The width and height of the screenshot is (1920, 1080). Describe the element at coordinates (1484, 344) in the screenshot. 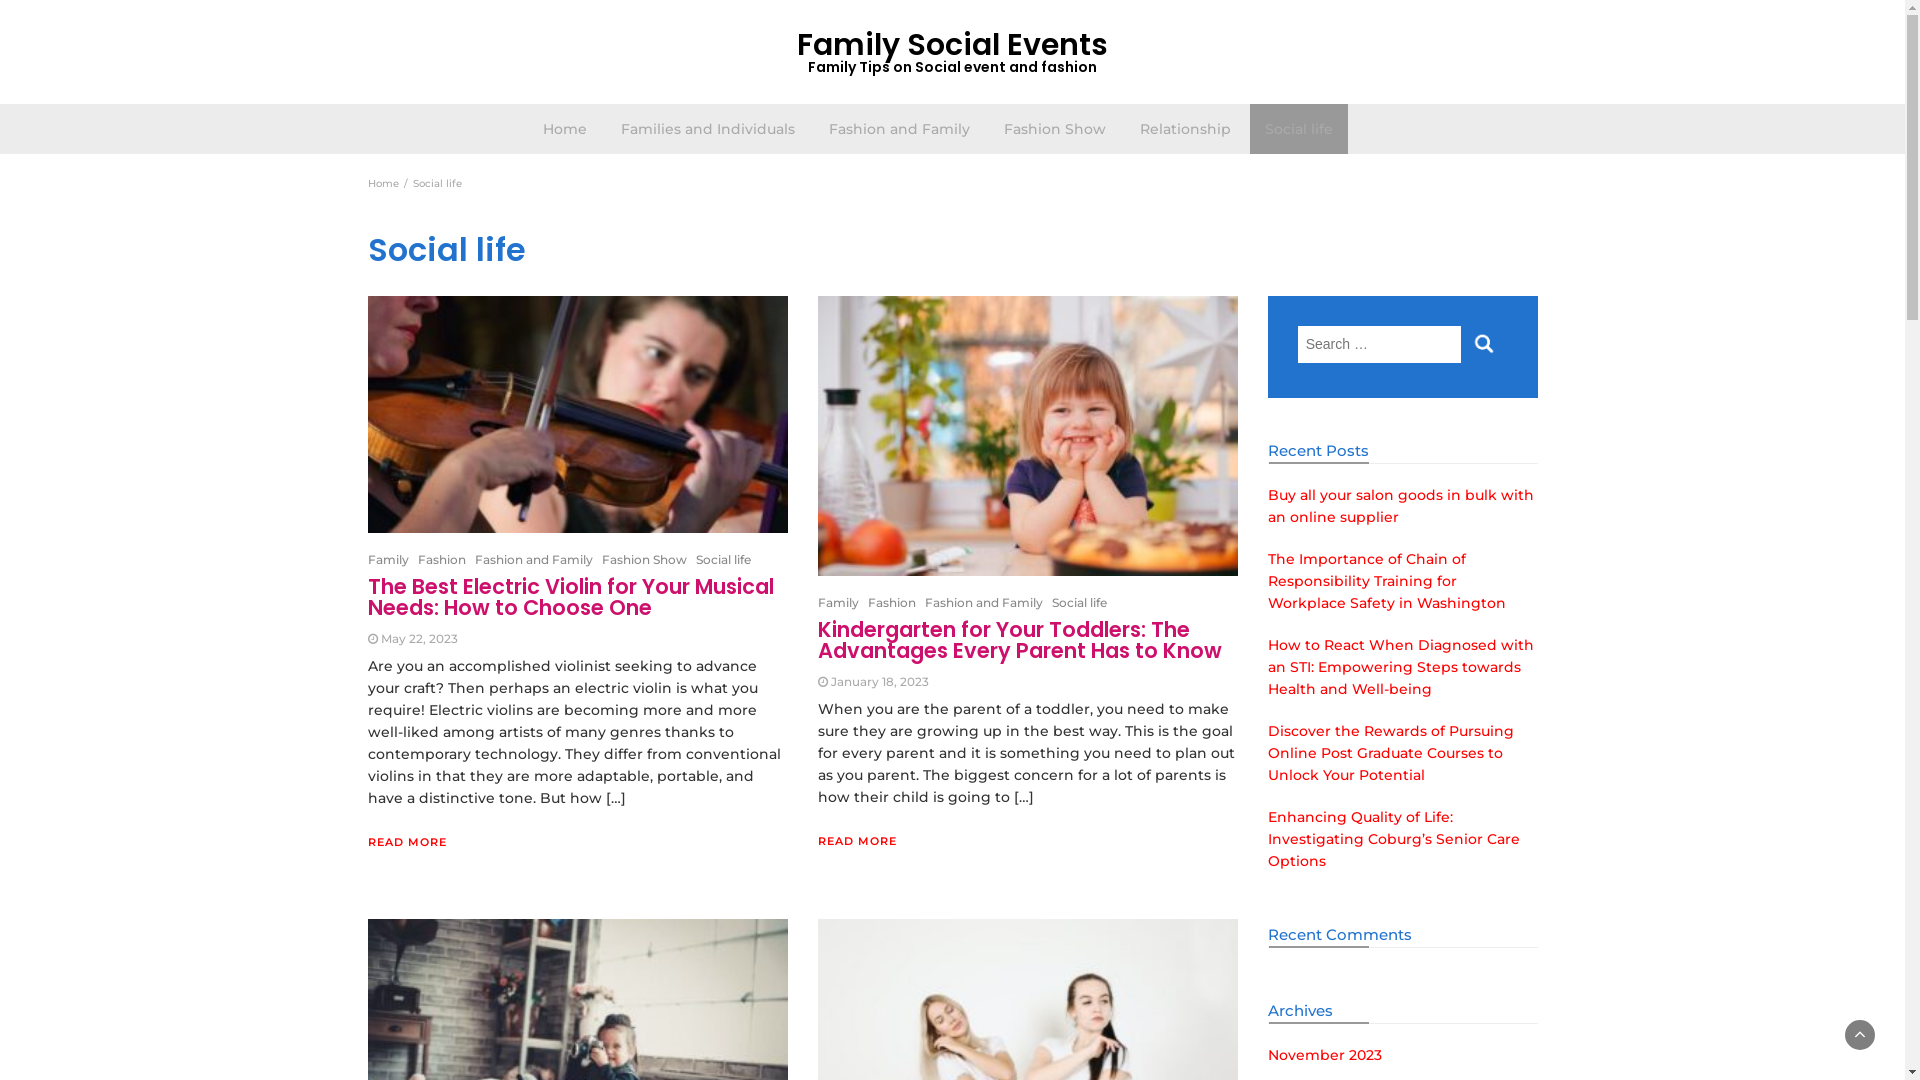

I see `Search` at that location.